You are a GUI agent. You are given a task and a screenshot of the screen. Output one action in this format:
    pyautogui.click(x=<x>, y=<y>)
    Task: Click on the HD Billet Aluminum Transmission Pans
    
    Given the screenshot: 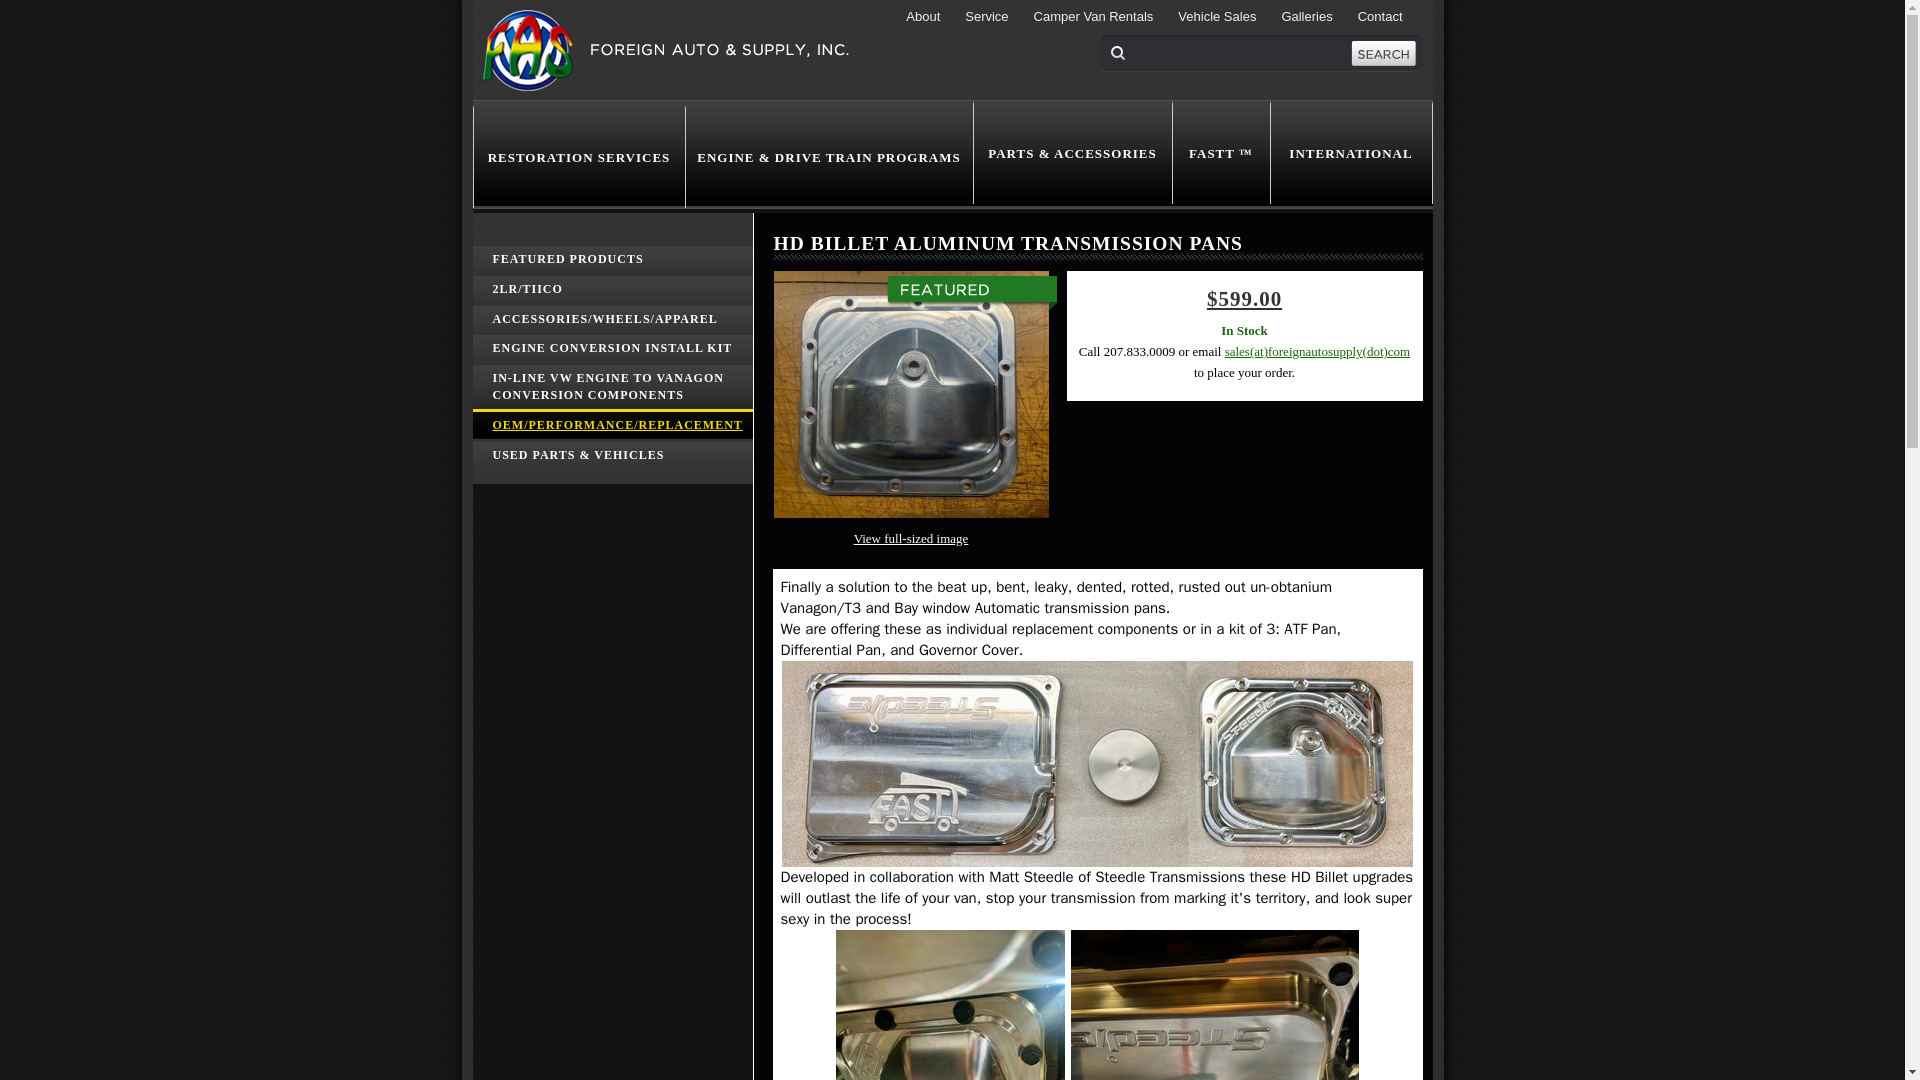 What is the action you would take?
    pyautogui.click(x=912, y=538)
    